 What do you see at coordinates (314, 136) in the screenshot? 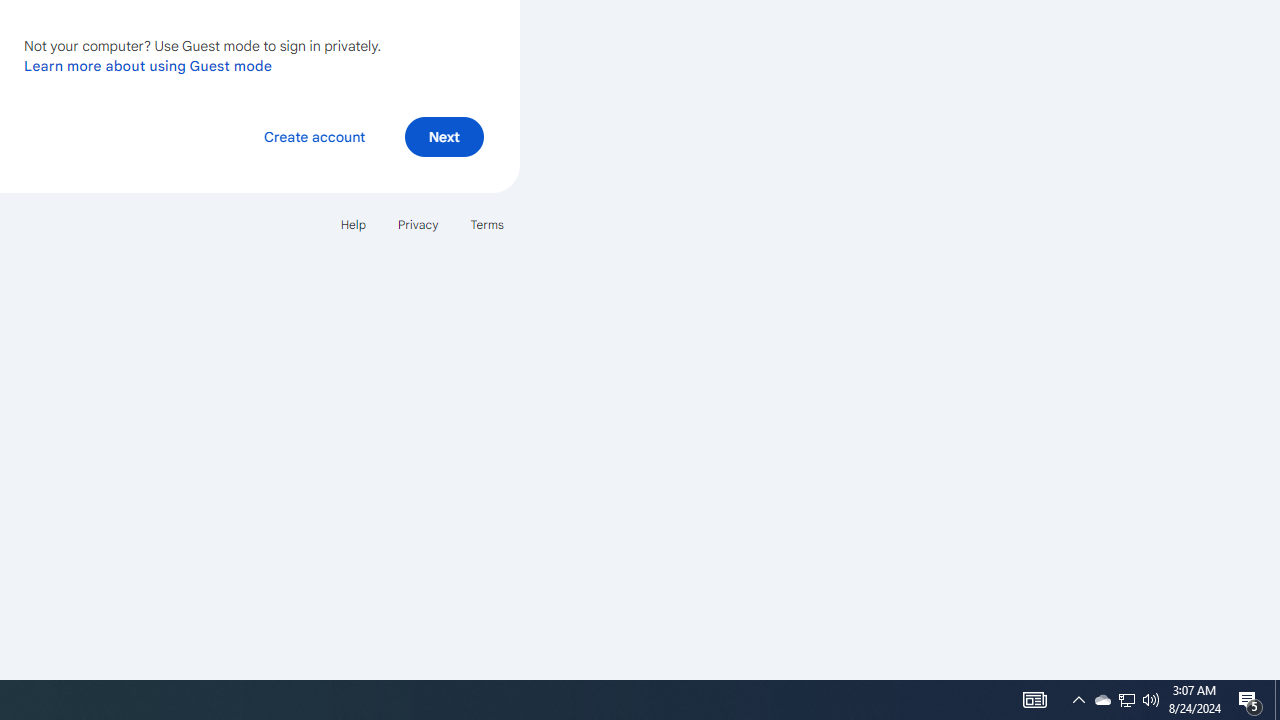
I see `Create account` at bounding box center [314, 136].